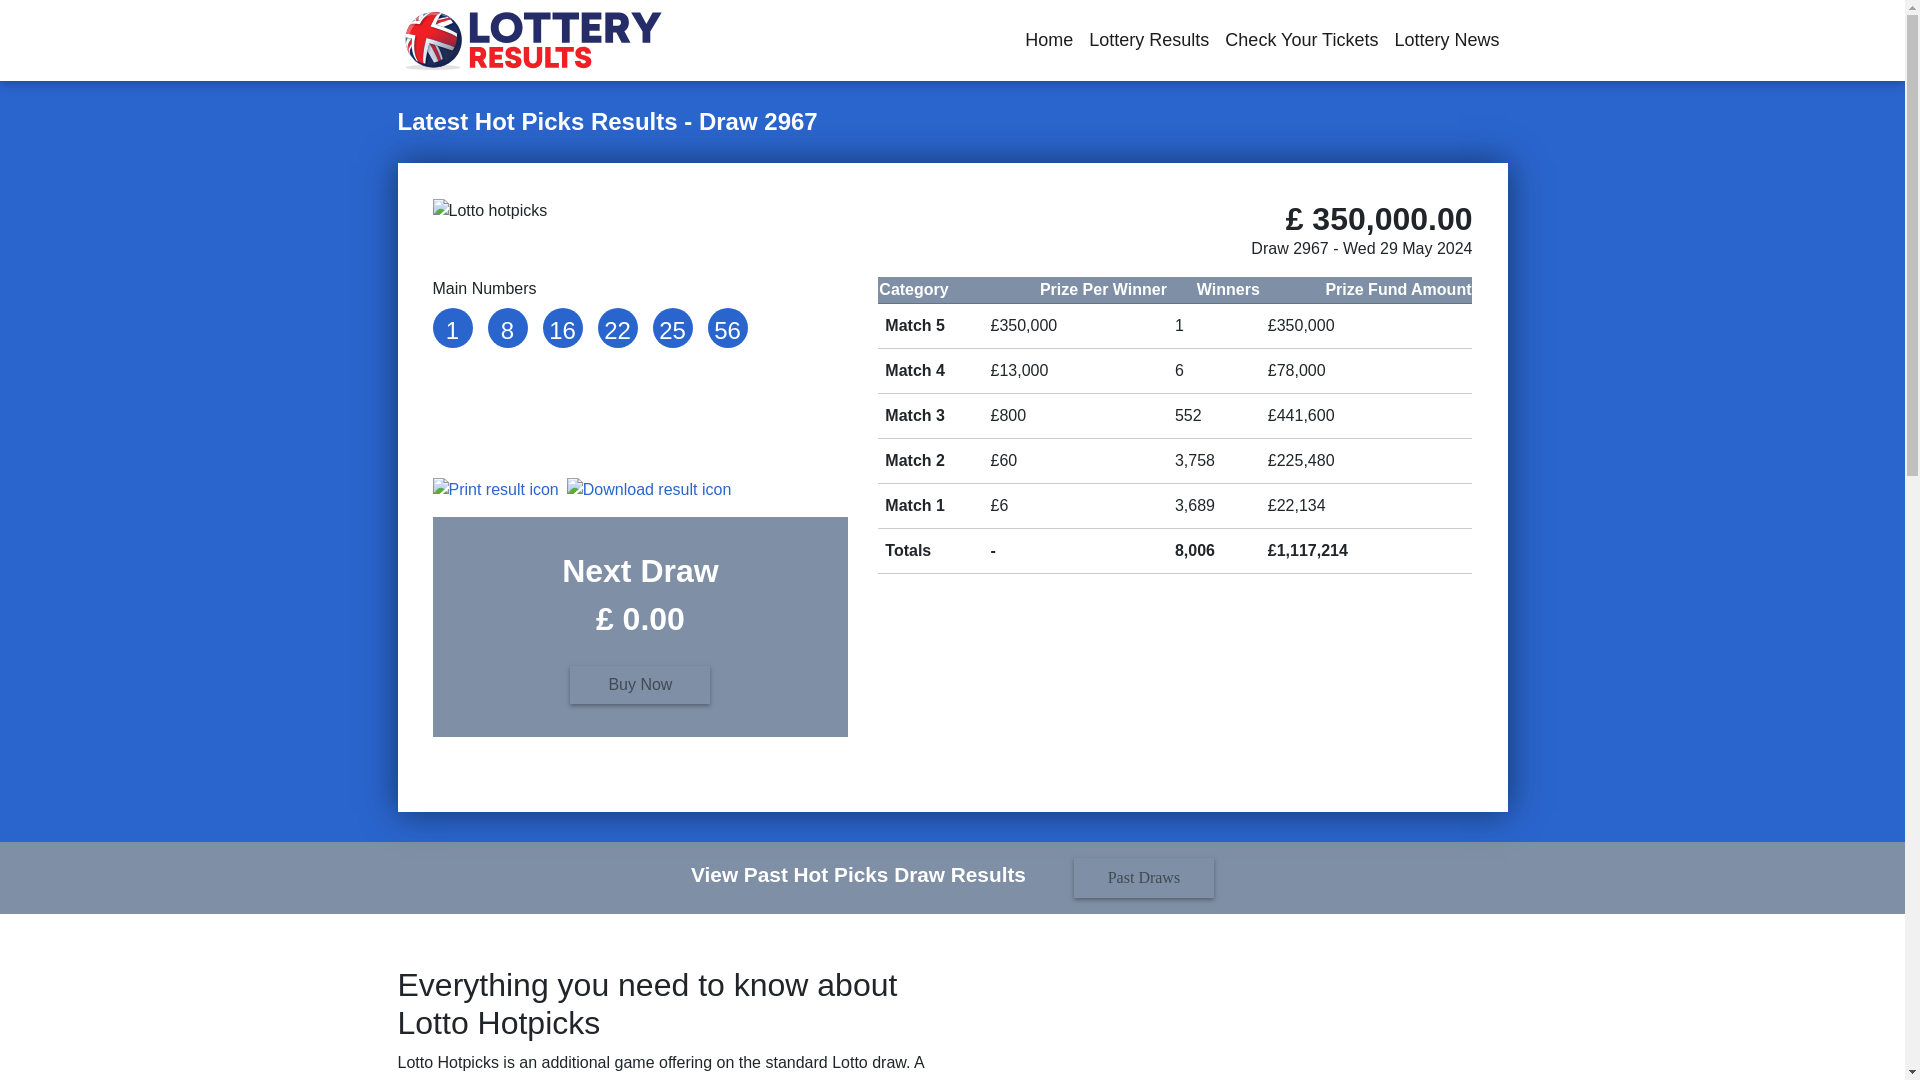 Image resolution: width=1920 pixels, height=1080 pixels. Describe the element at coordinates (1446, 40) in the screenshot. I see `Lottery News` at that location.